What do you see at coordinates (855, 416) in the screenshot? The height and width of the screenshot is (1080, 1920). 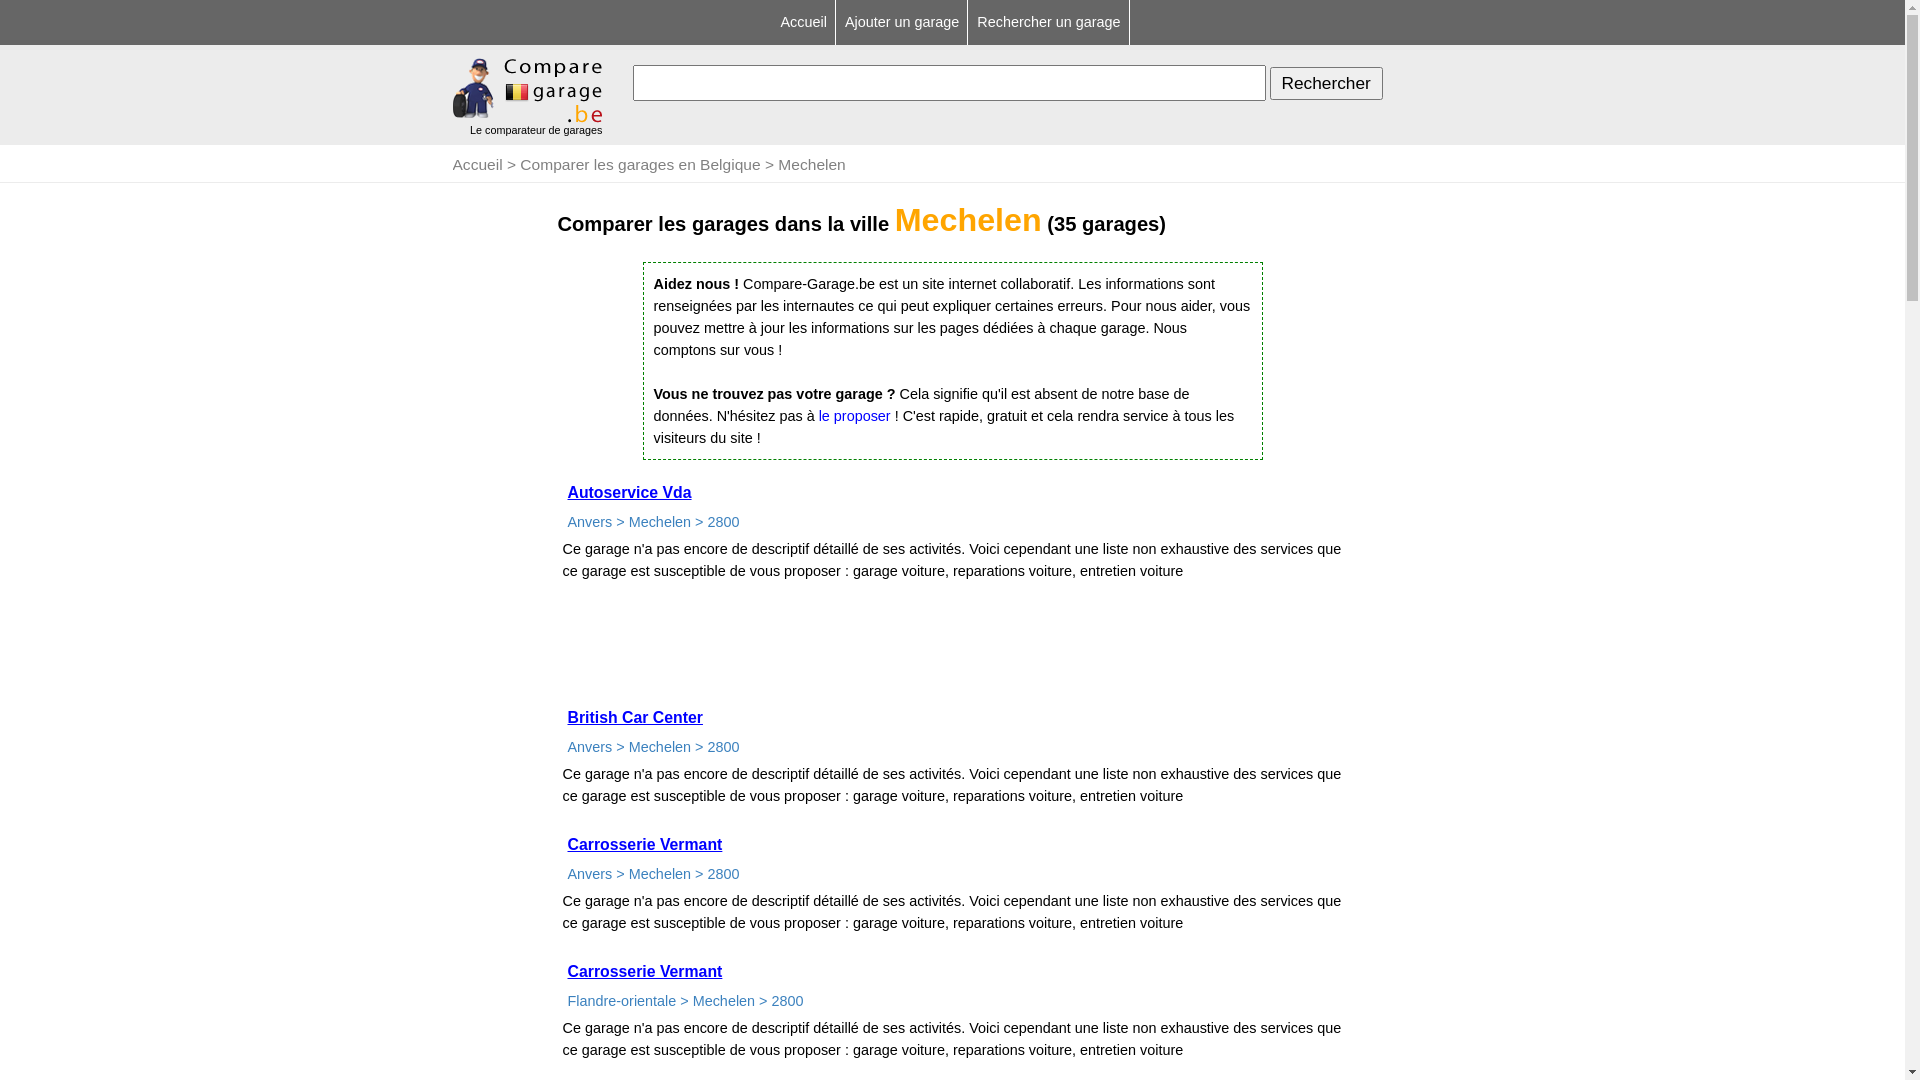 I see `le proposer` at bounding box center [855, 416].